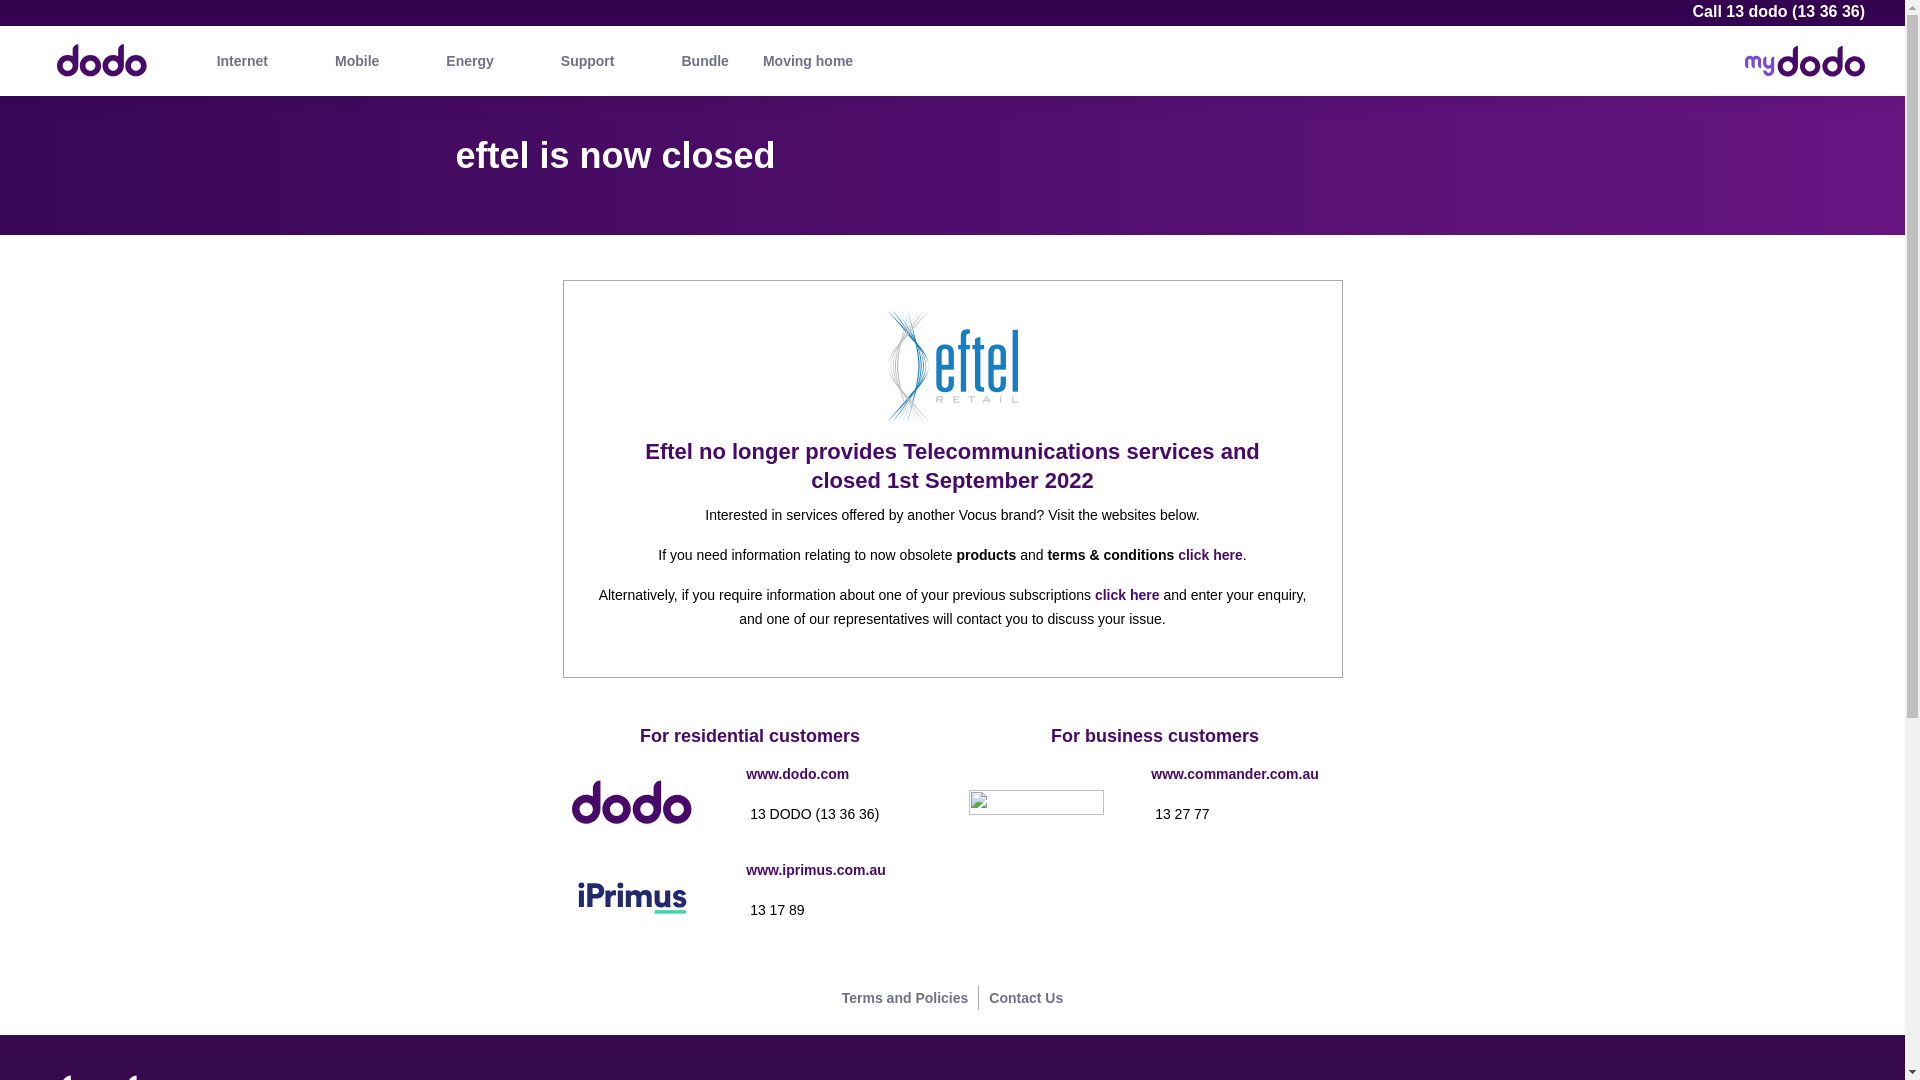 The height and width of the screenshot is (1080, 1920). What do you see at coordinates (588, 61) in the screenshot?
I see `Support` at bounding box center [588, 61].